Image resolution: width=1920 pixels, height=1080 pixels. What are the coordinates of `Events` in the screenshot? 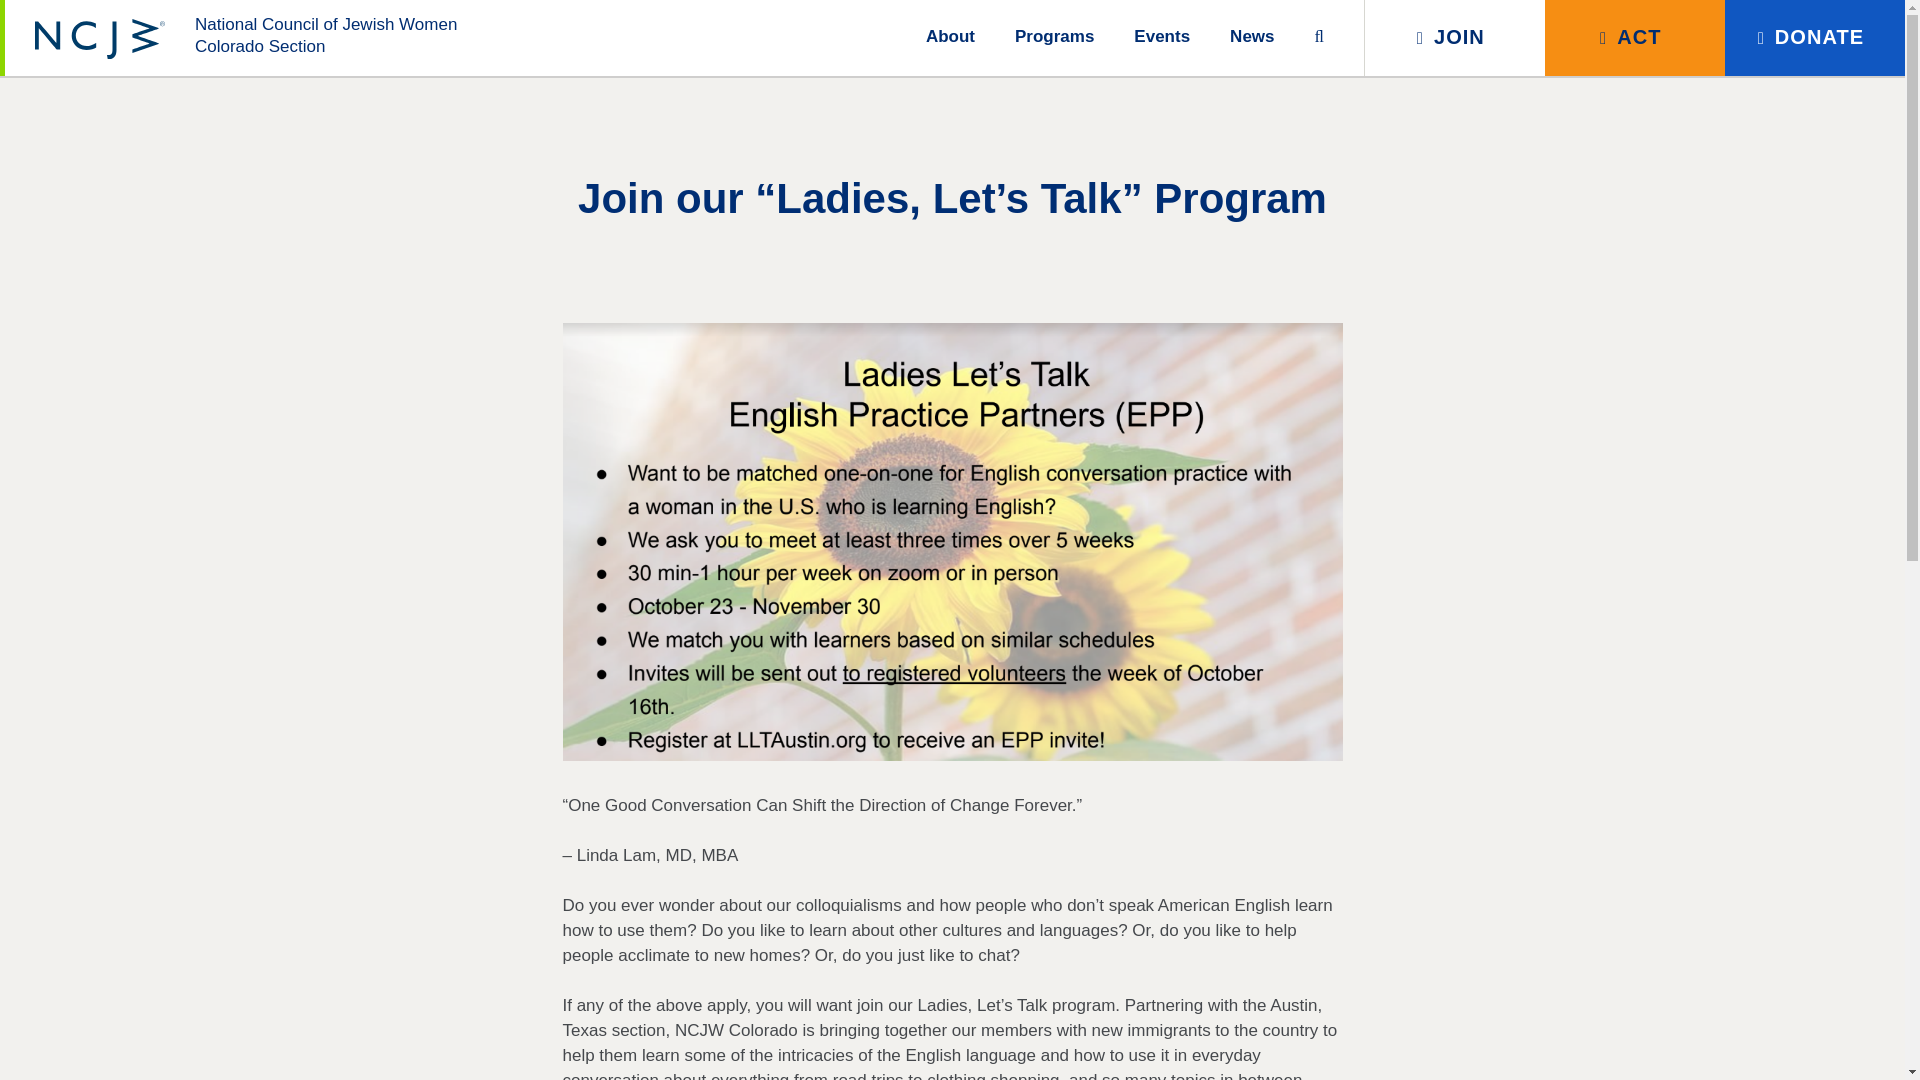 It's located at (1162, 34).